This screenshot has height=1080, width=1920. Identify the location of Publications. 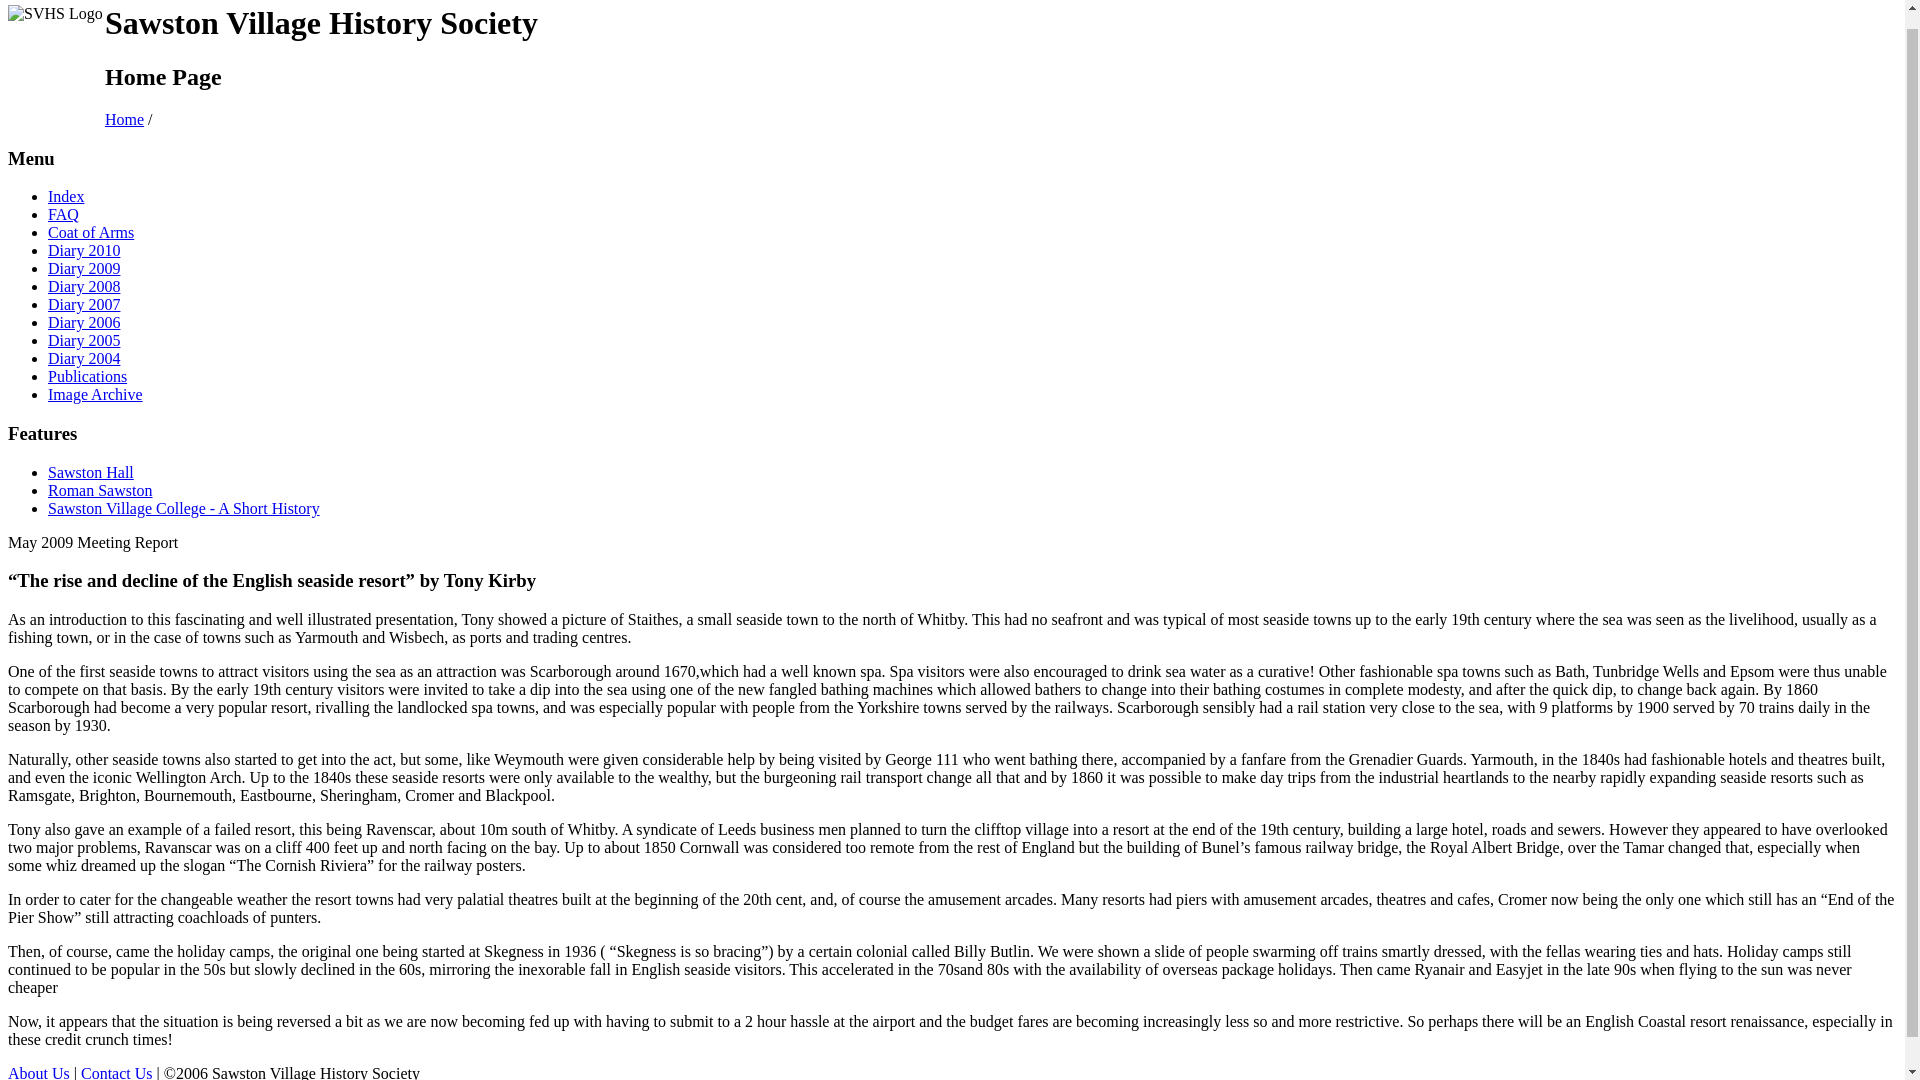
(87, 376).